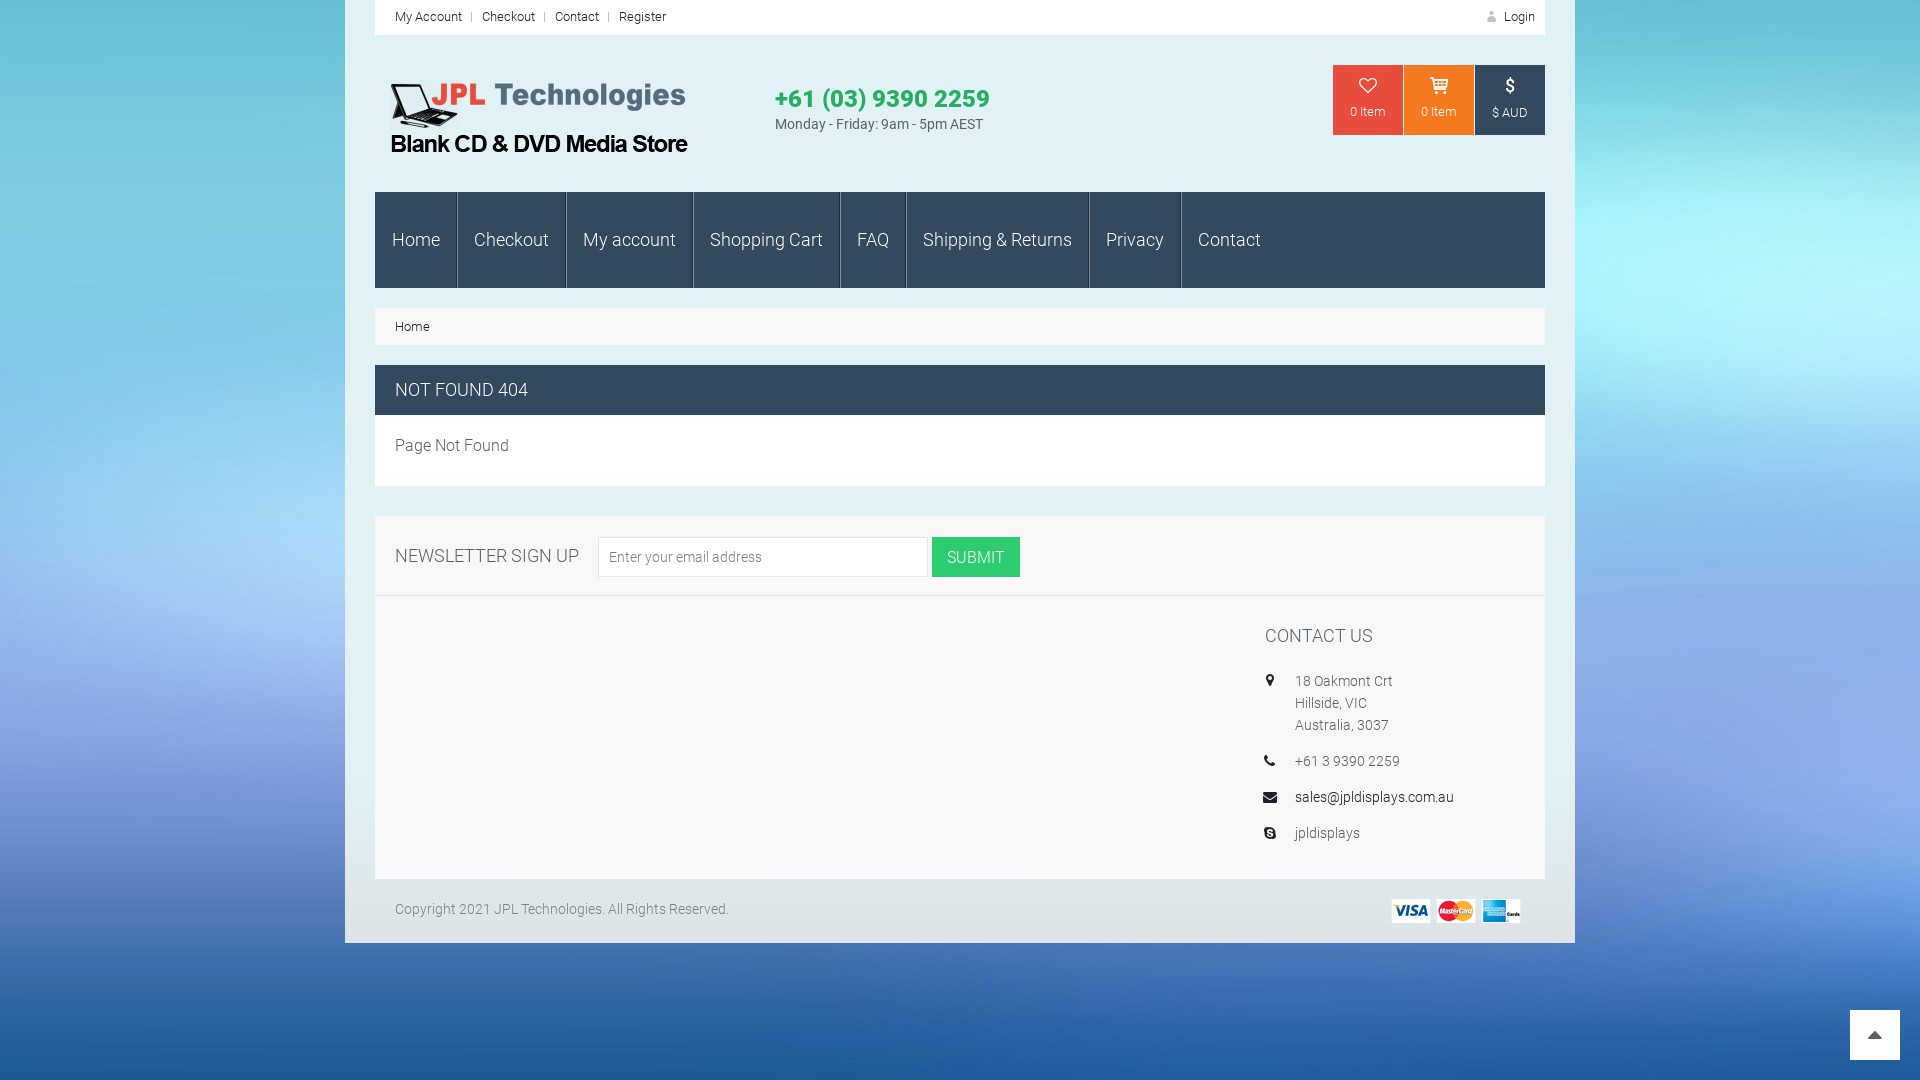 The width and height of the screenshot is (1920, 1080). I want to click on sales@jpldisplays.com.au, so click(1374, 797).